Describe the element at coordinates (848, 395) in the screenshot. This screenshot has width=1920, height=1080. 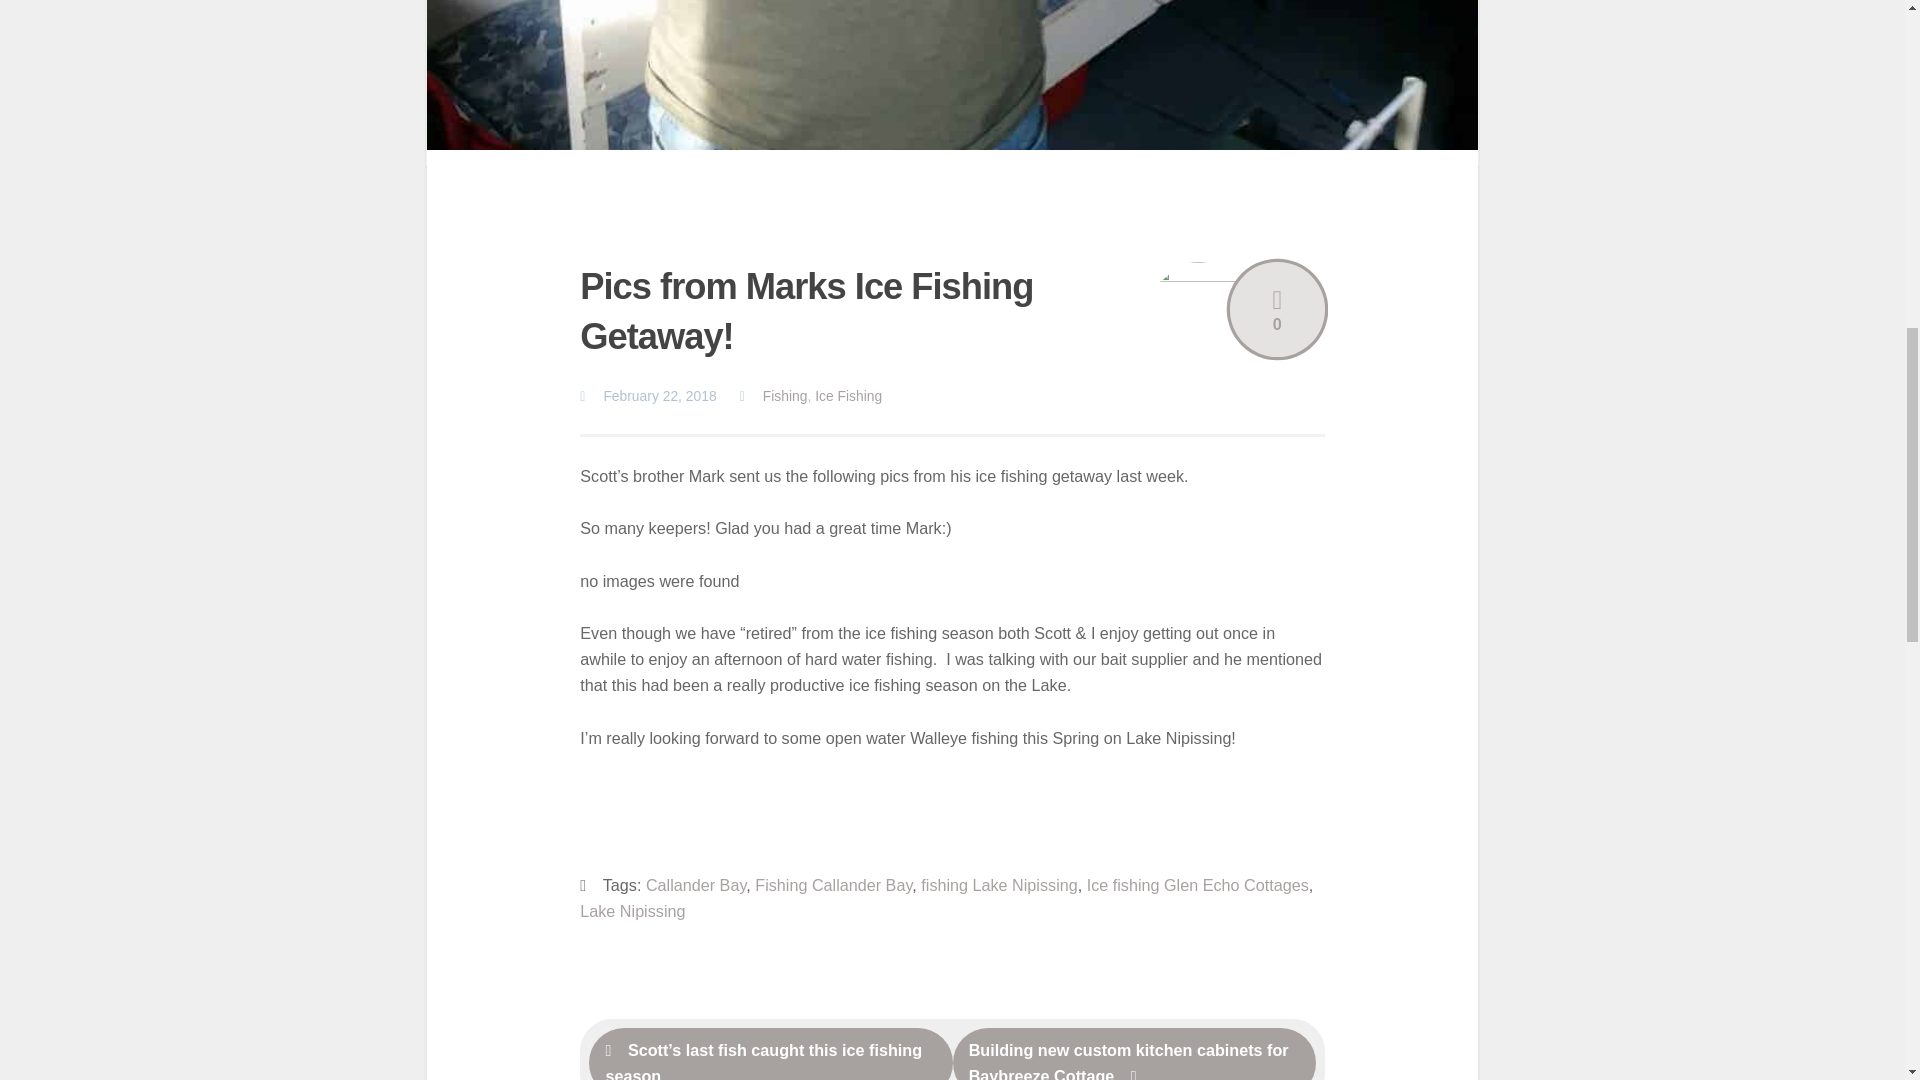
I see `Ice Fishing` at that location.